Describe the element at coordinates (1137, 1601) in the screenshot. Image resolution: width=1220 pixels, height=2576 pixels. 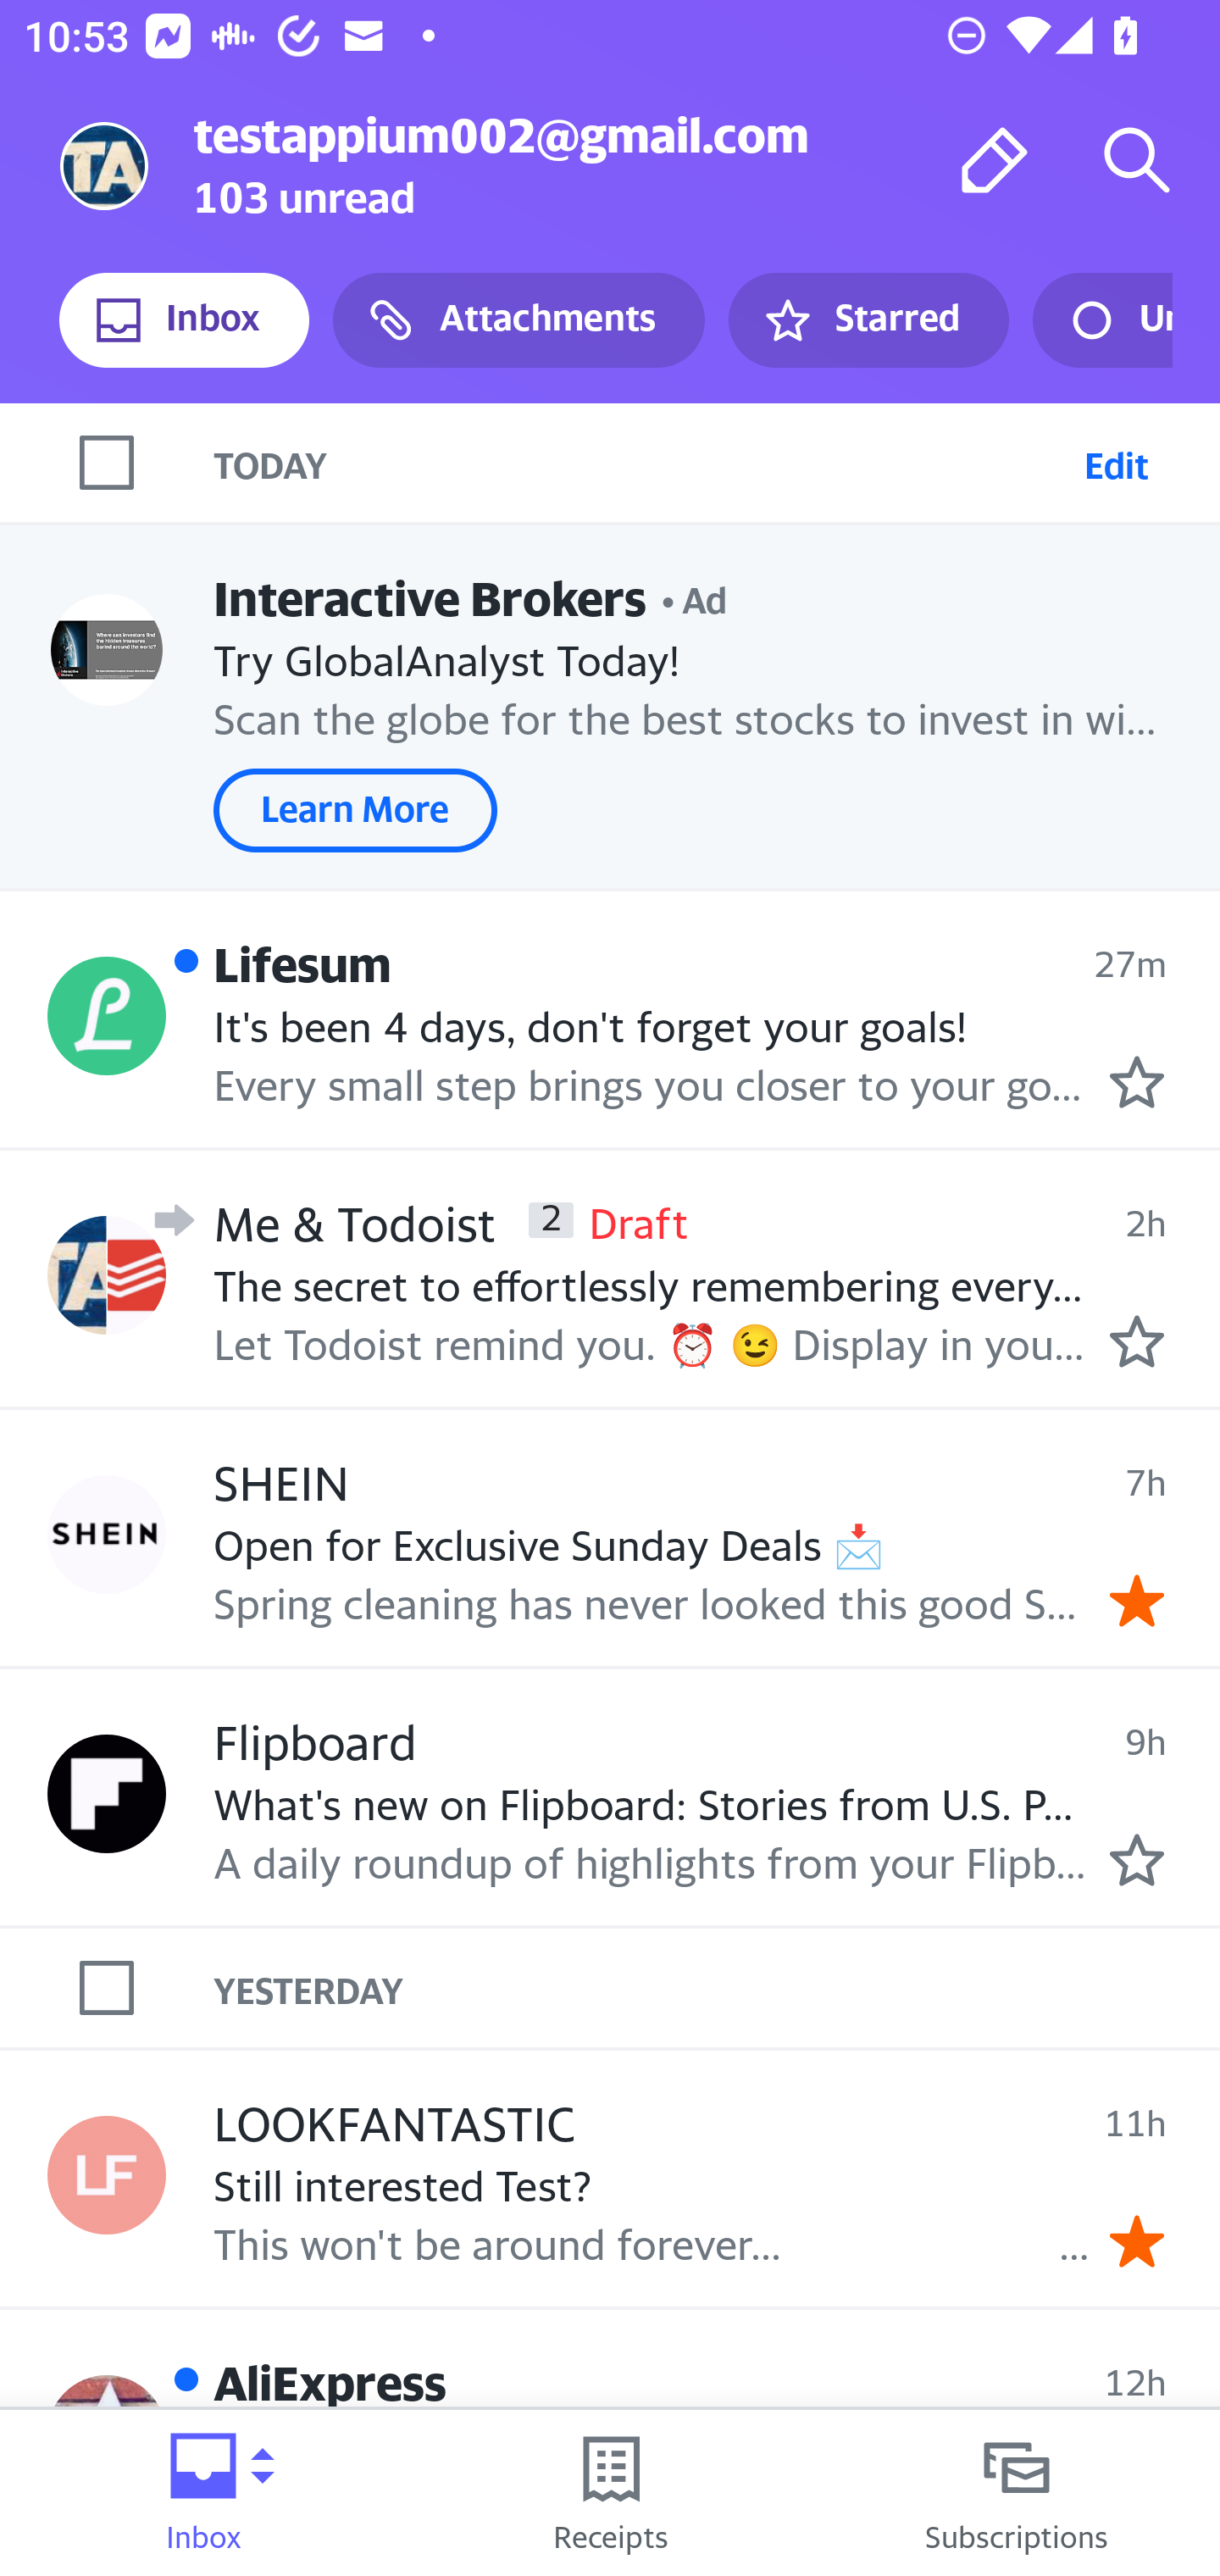
I see `Remove star.` at that location.